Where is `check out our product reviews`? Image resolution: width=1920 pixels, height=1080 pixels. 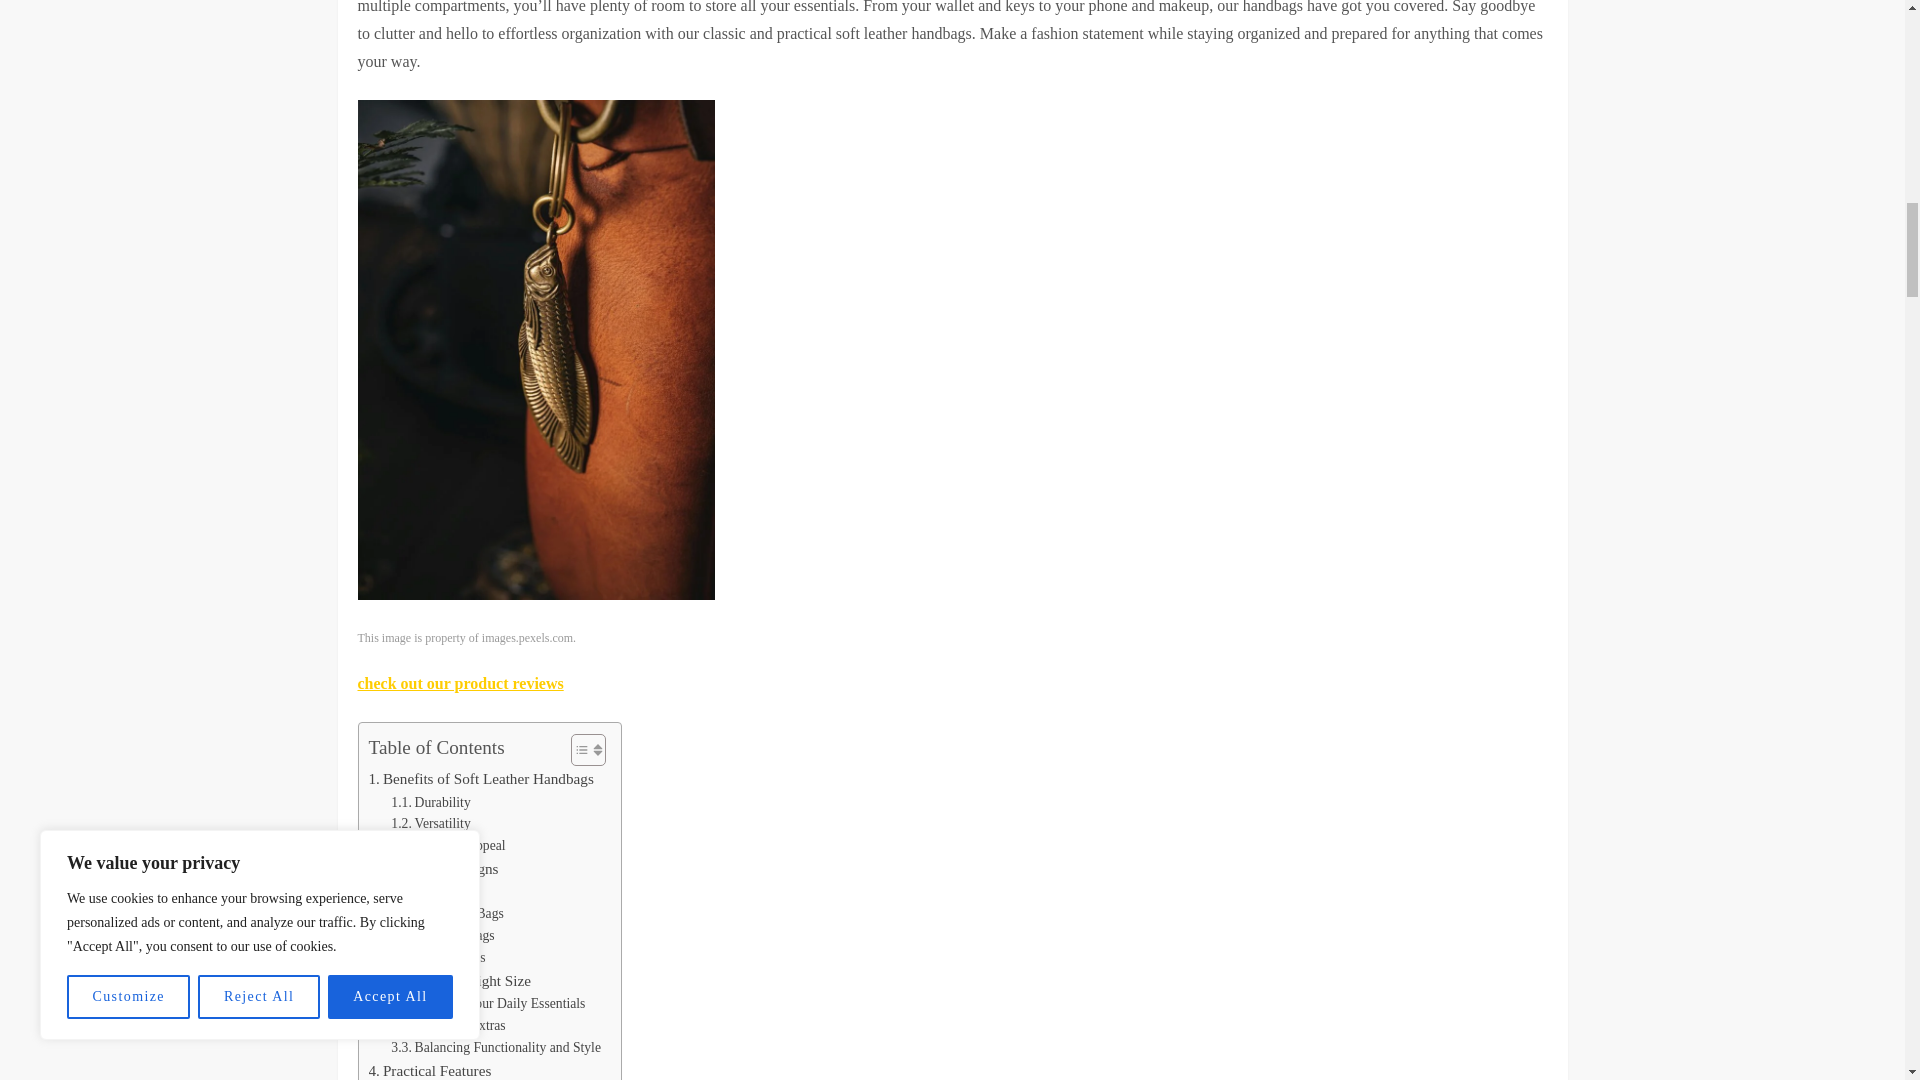 check out our product reviews is located at coordinates (460, 684).